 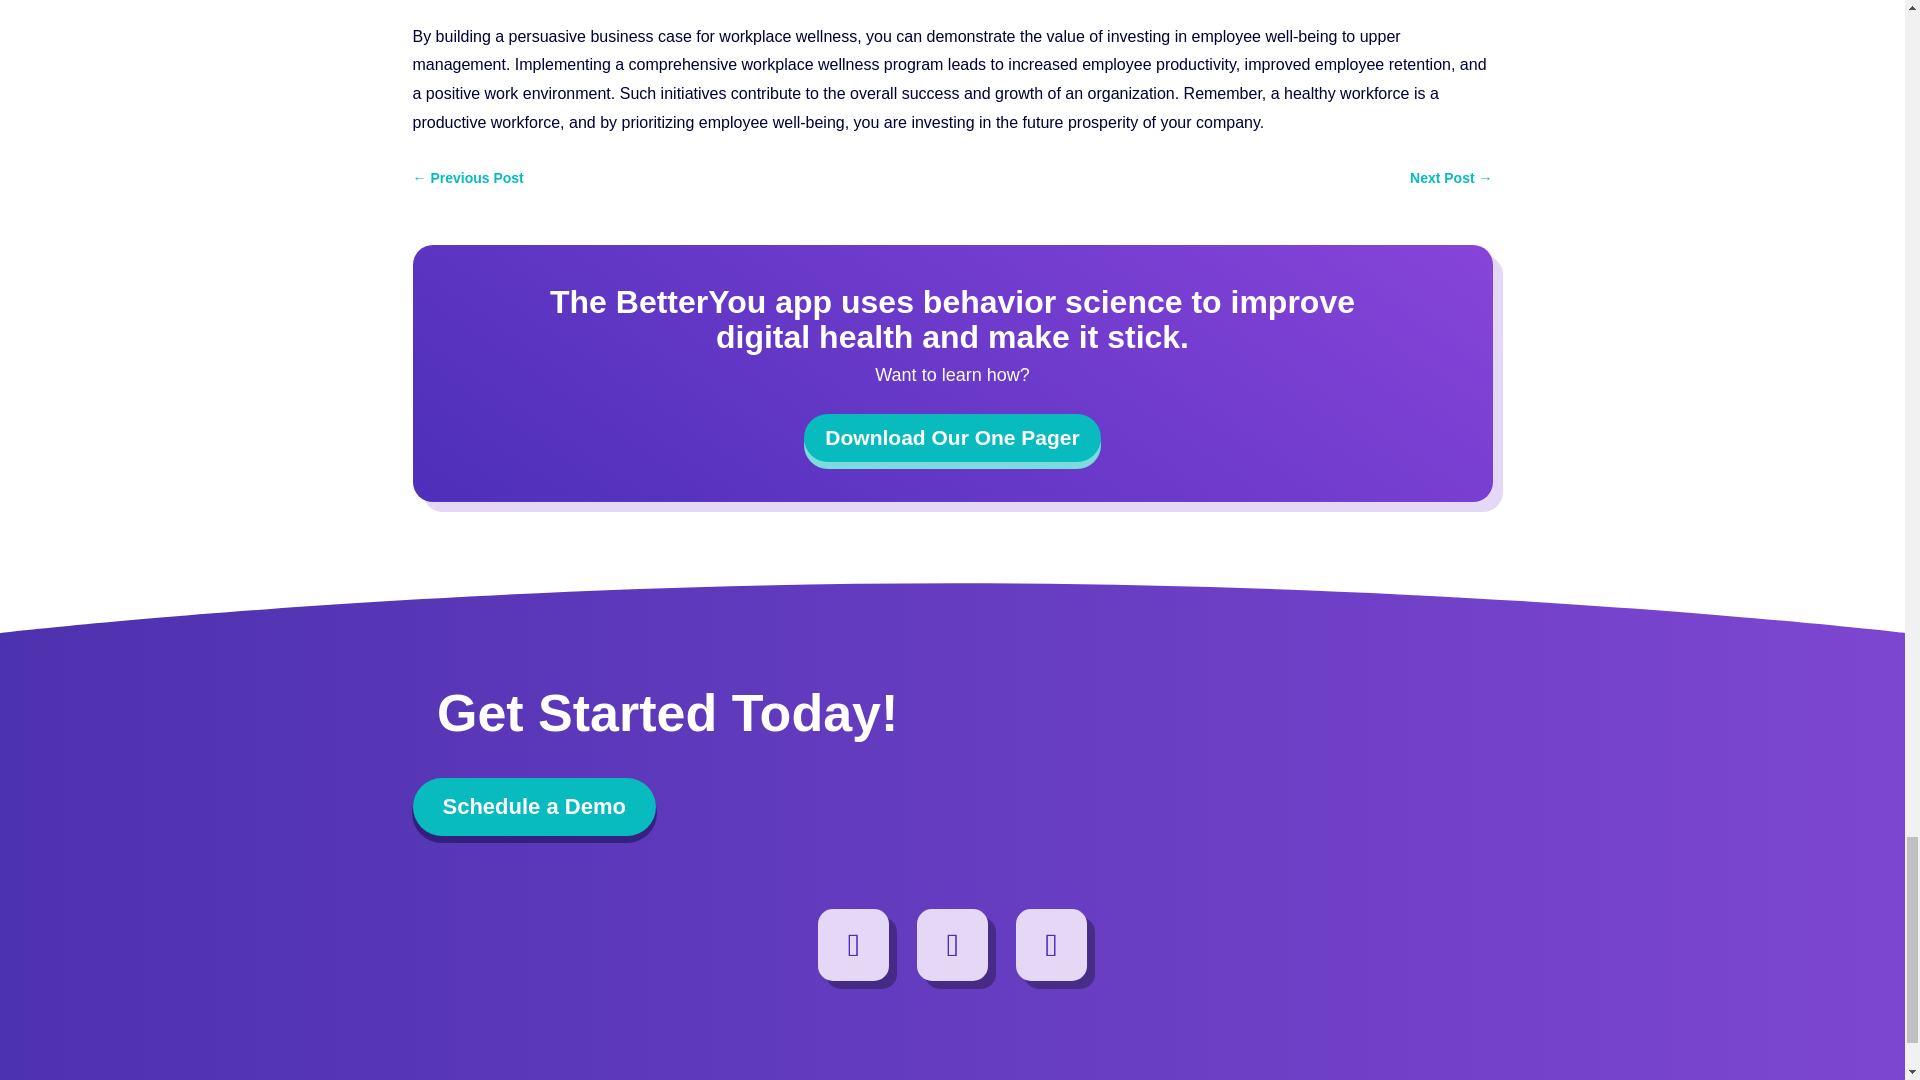 What do you see at coordinates (952, 944) in the screenshot?
I see `Follow on LinkedIn` at bounding box center [952, 944].